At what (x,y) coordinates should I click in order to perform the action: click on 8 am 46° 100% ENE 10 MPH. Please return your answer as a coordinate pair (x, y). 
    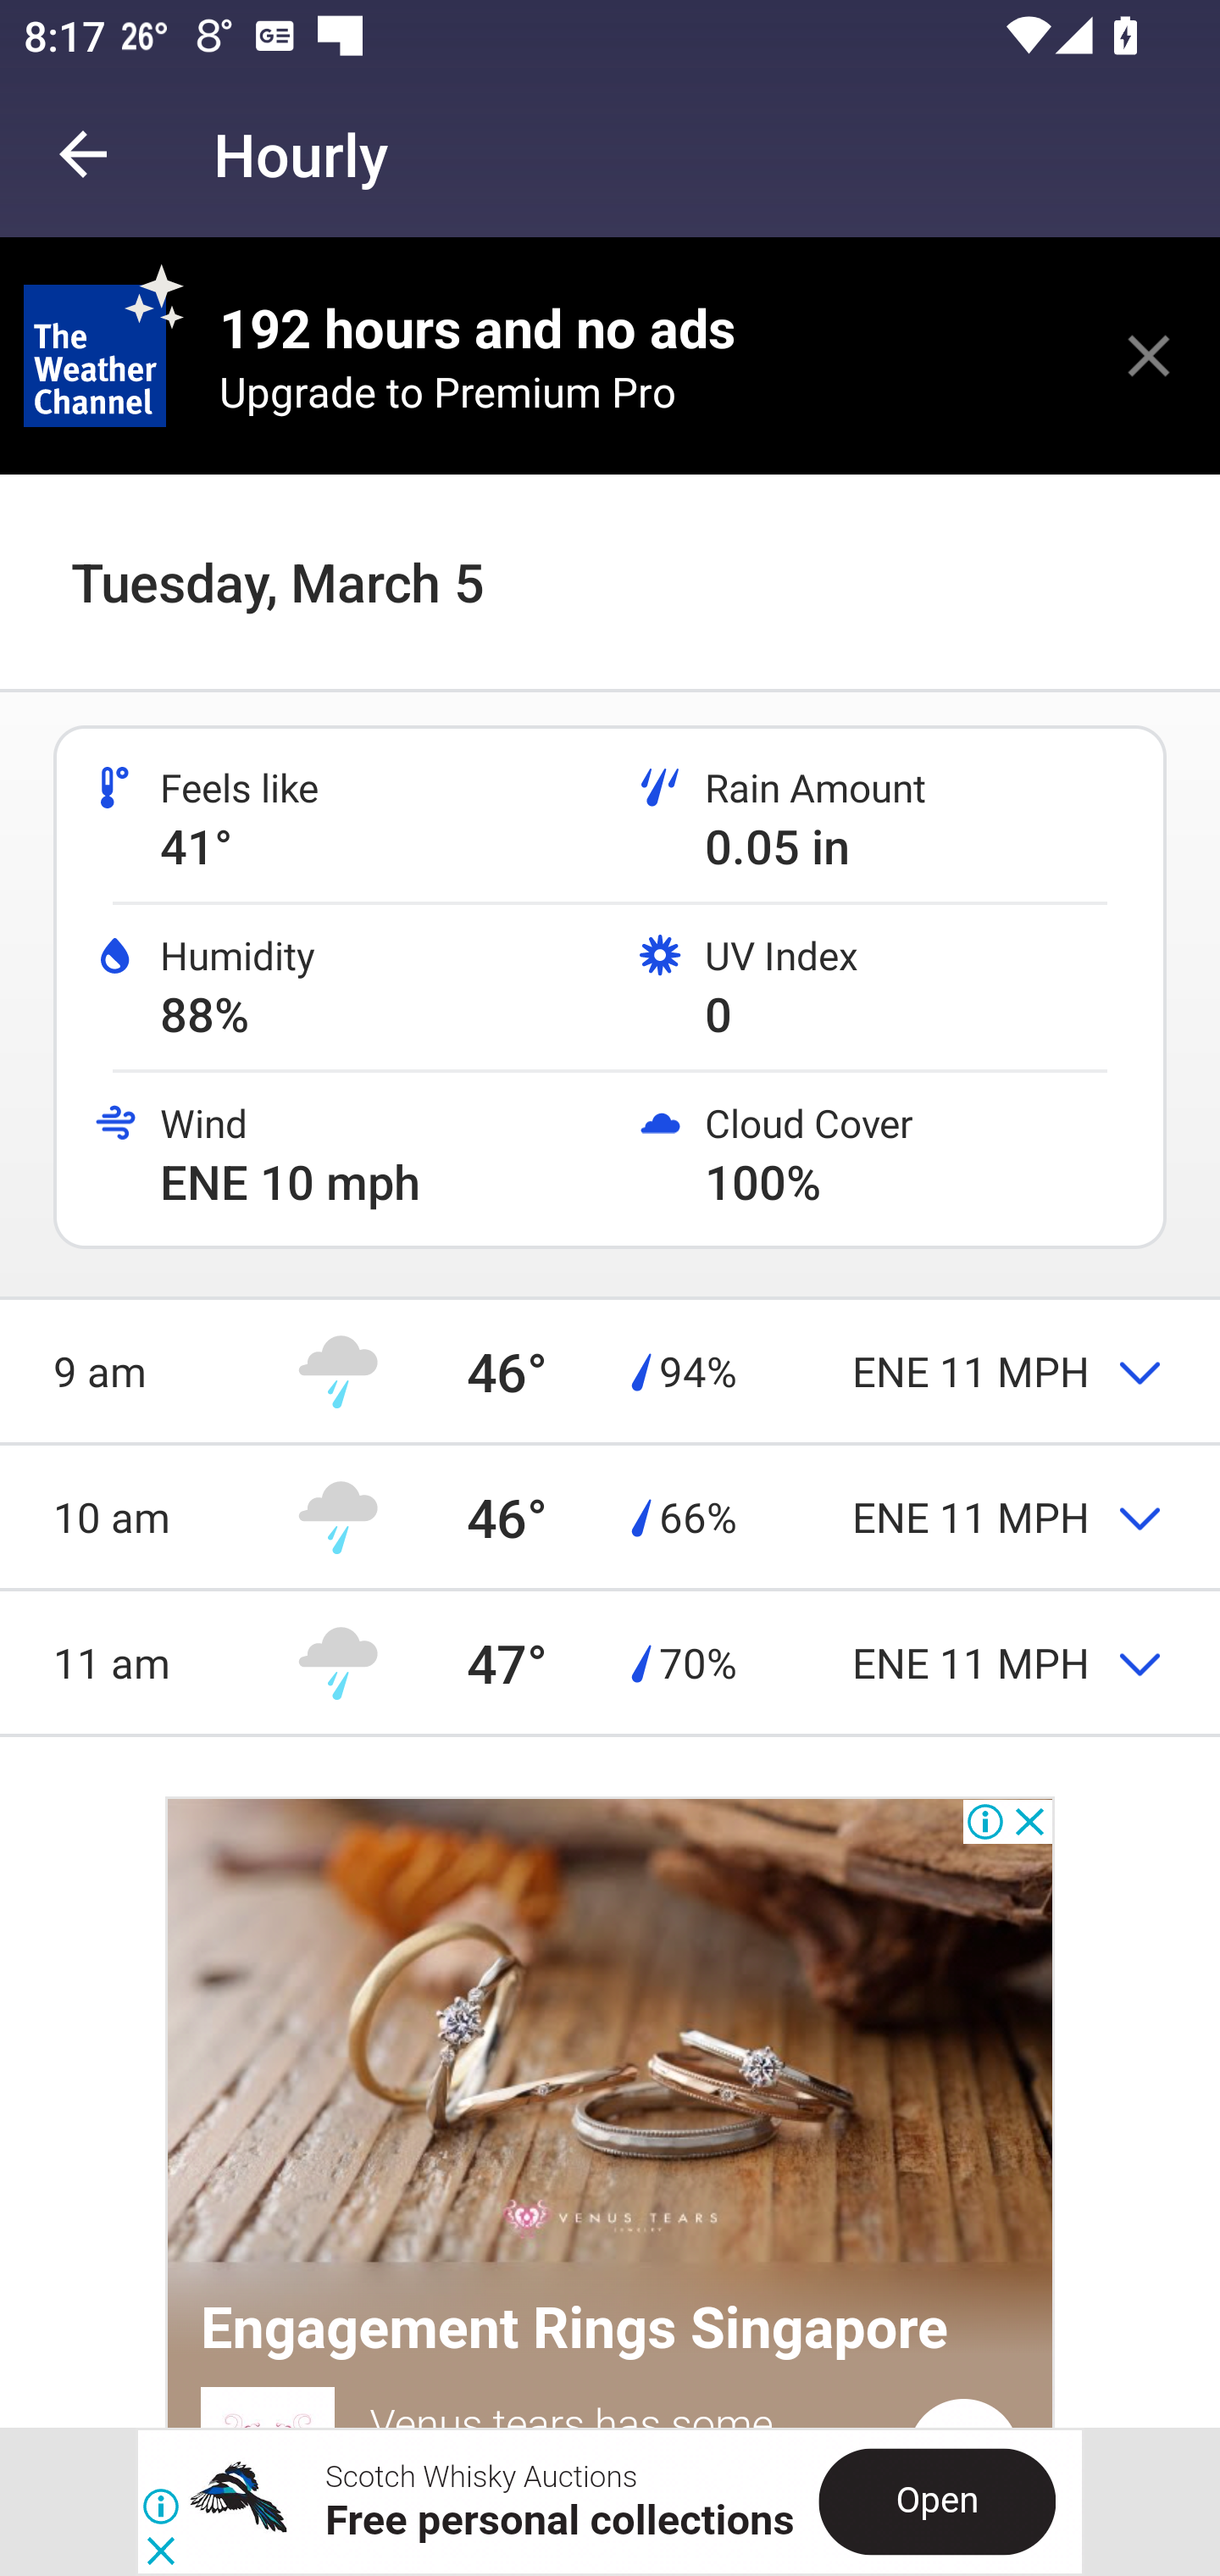
    Looking at the image, I should click on (610, 549).